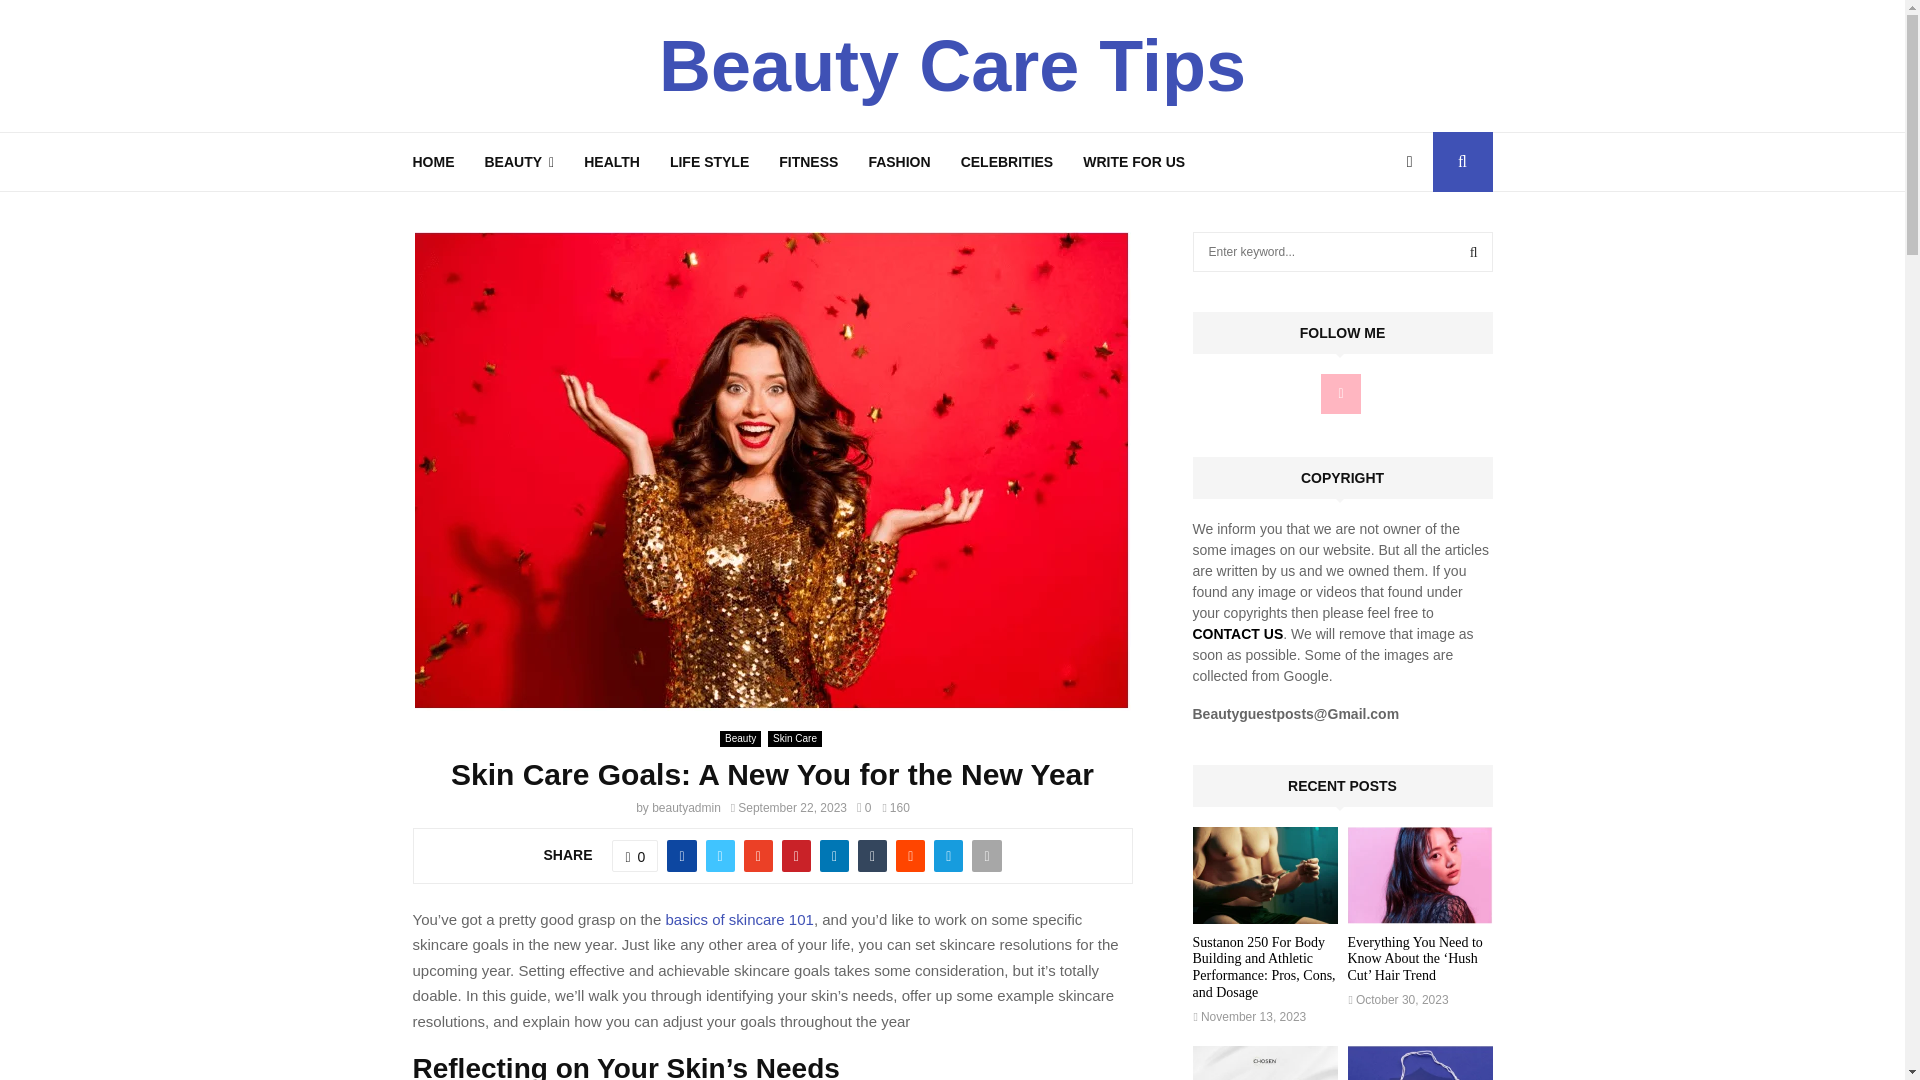  I want to click on basics of skincare 101, so click(738, 918).